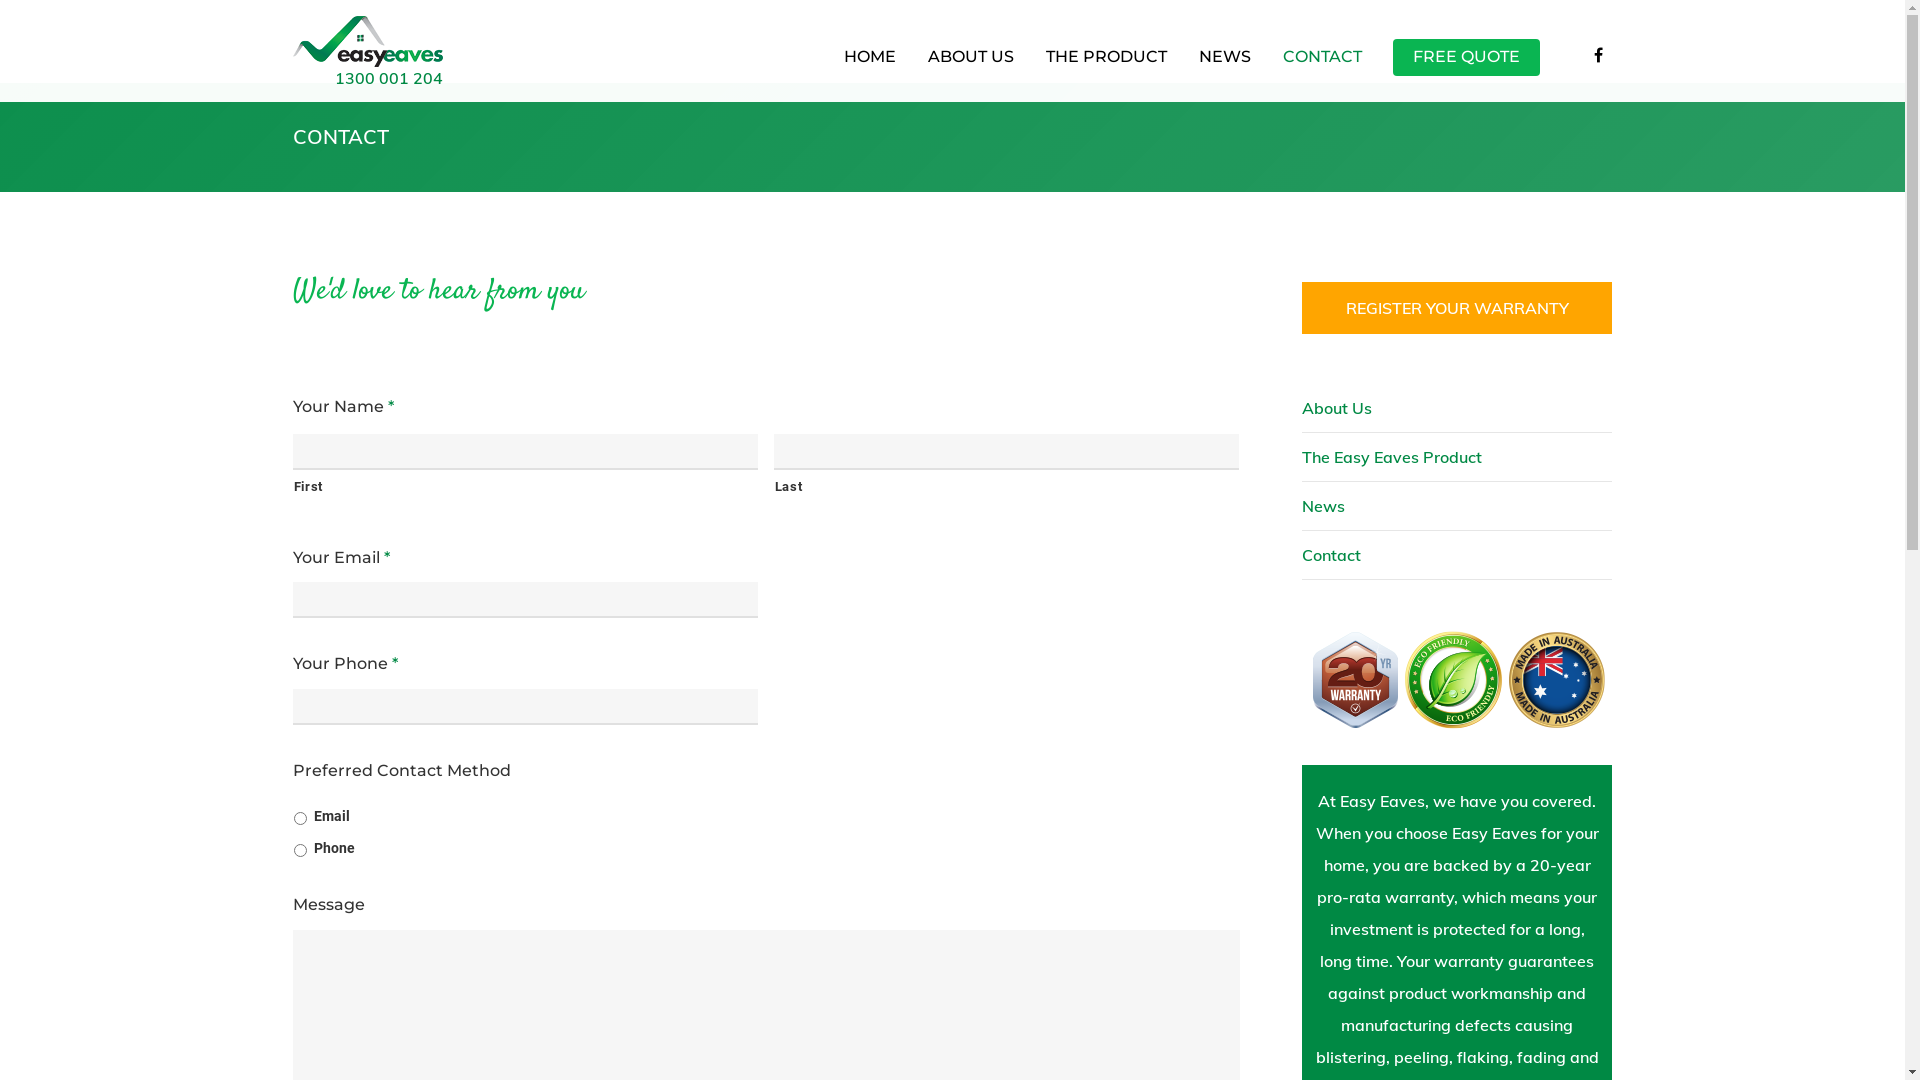 The image size is (1920, 1080). I want to click on FREE QUOTE, so click(1466, 65).